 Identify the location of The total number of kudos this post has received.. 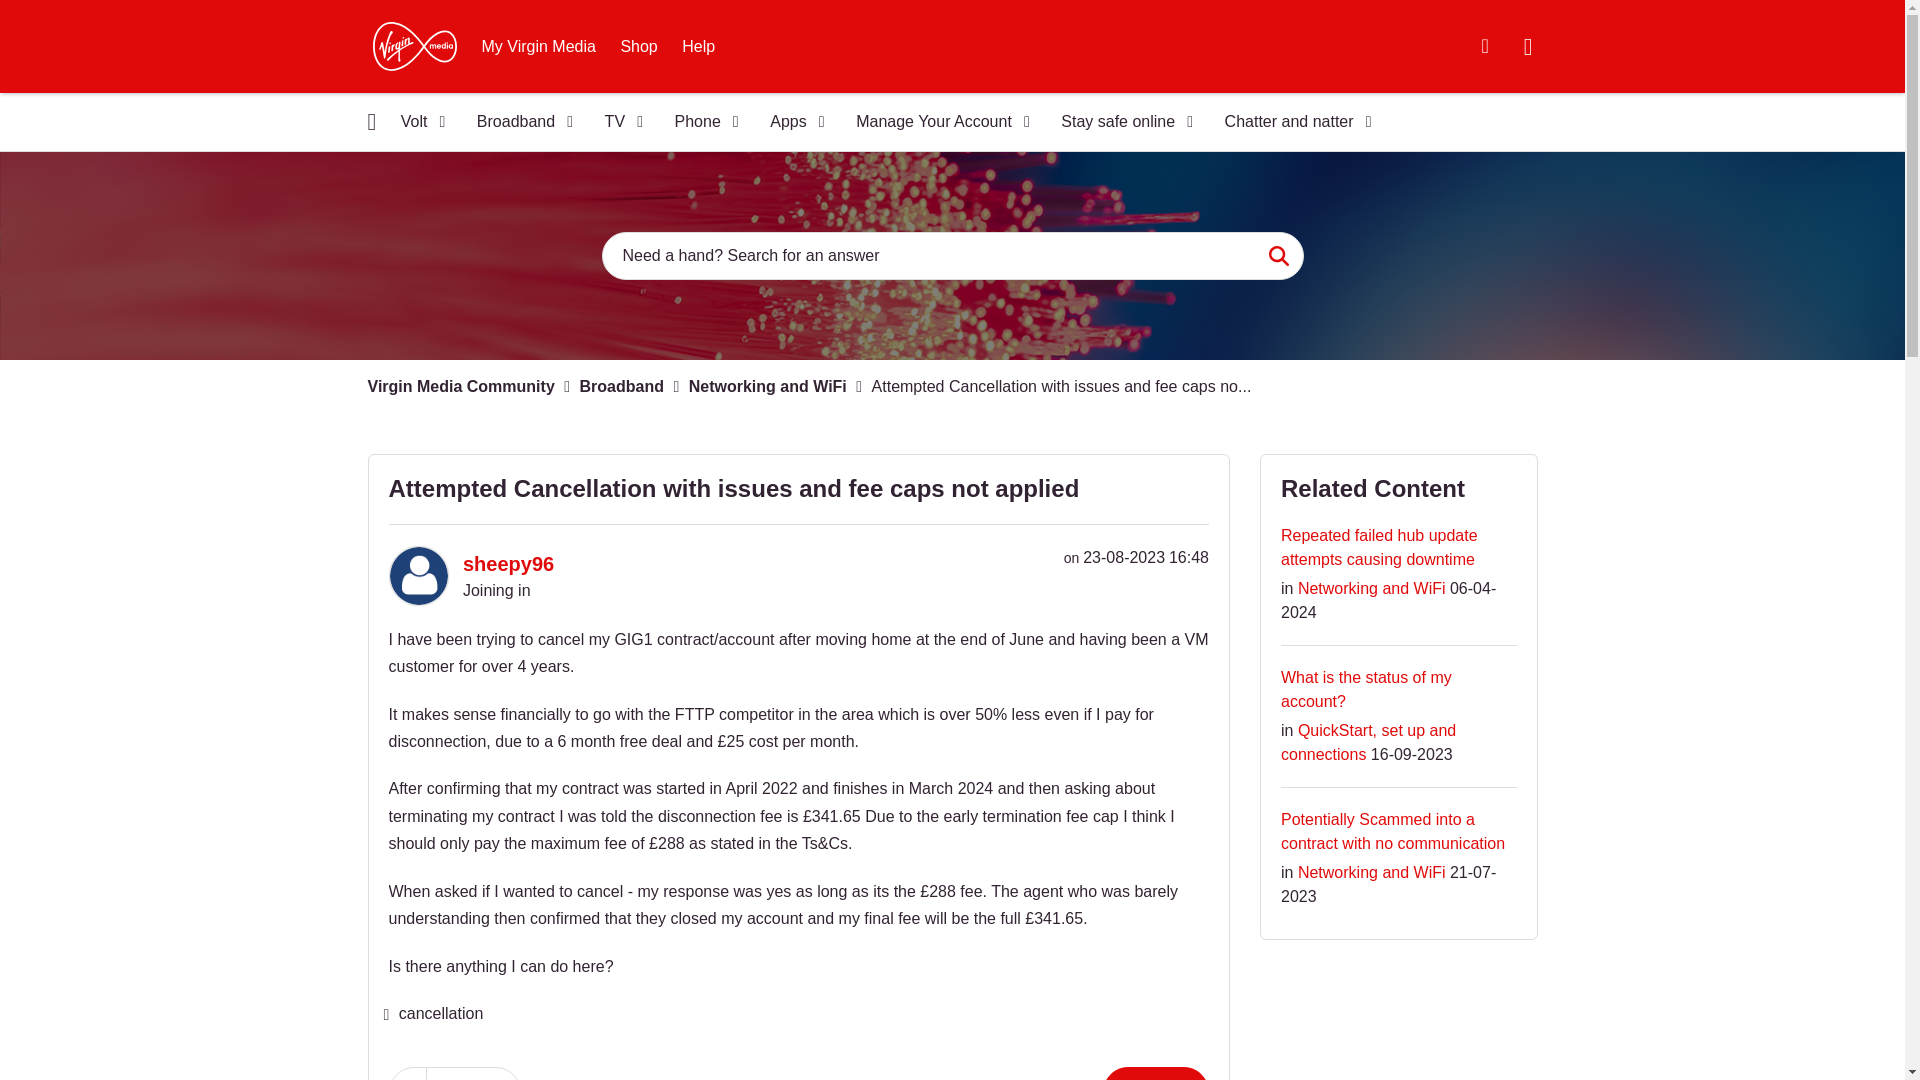
(473, 1074).